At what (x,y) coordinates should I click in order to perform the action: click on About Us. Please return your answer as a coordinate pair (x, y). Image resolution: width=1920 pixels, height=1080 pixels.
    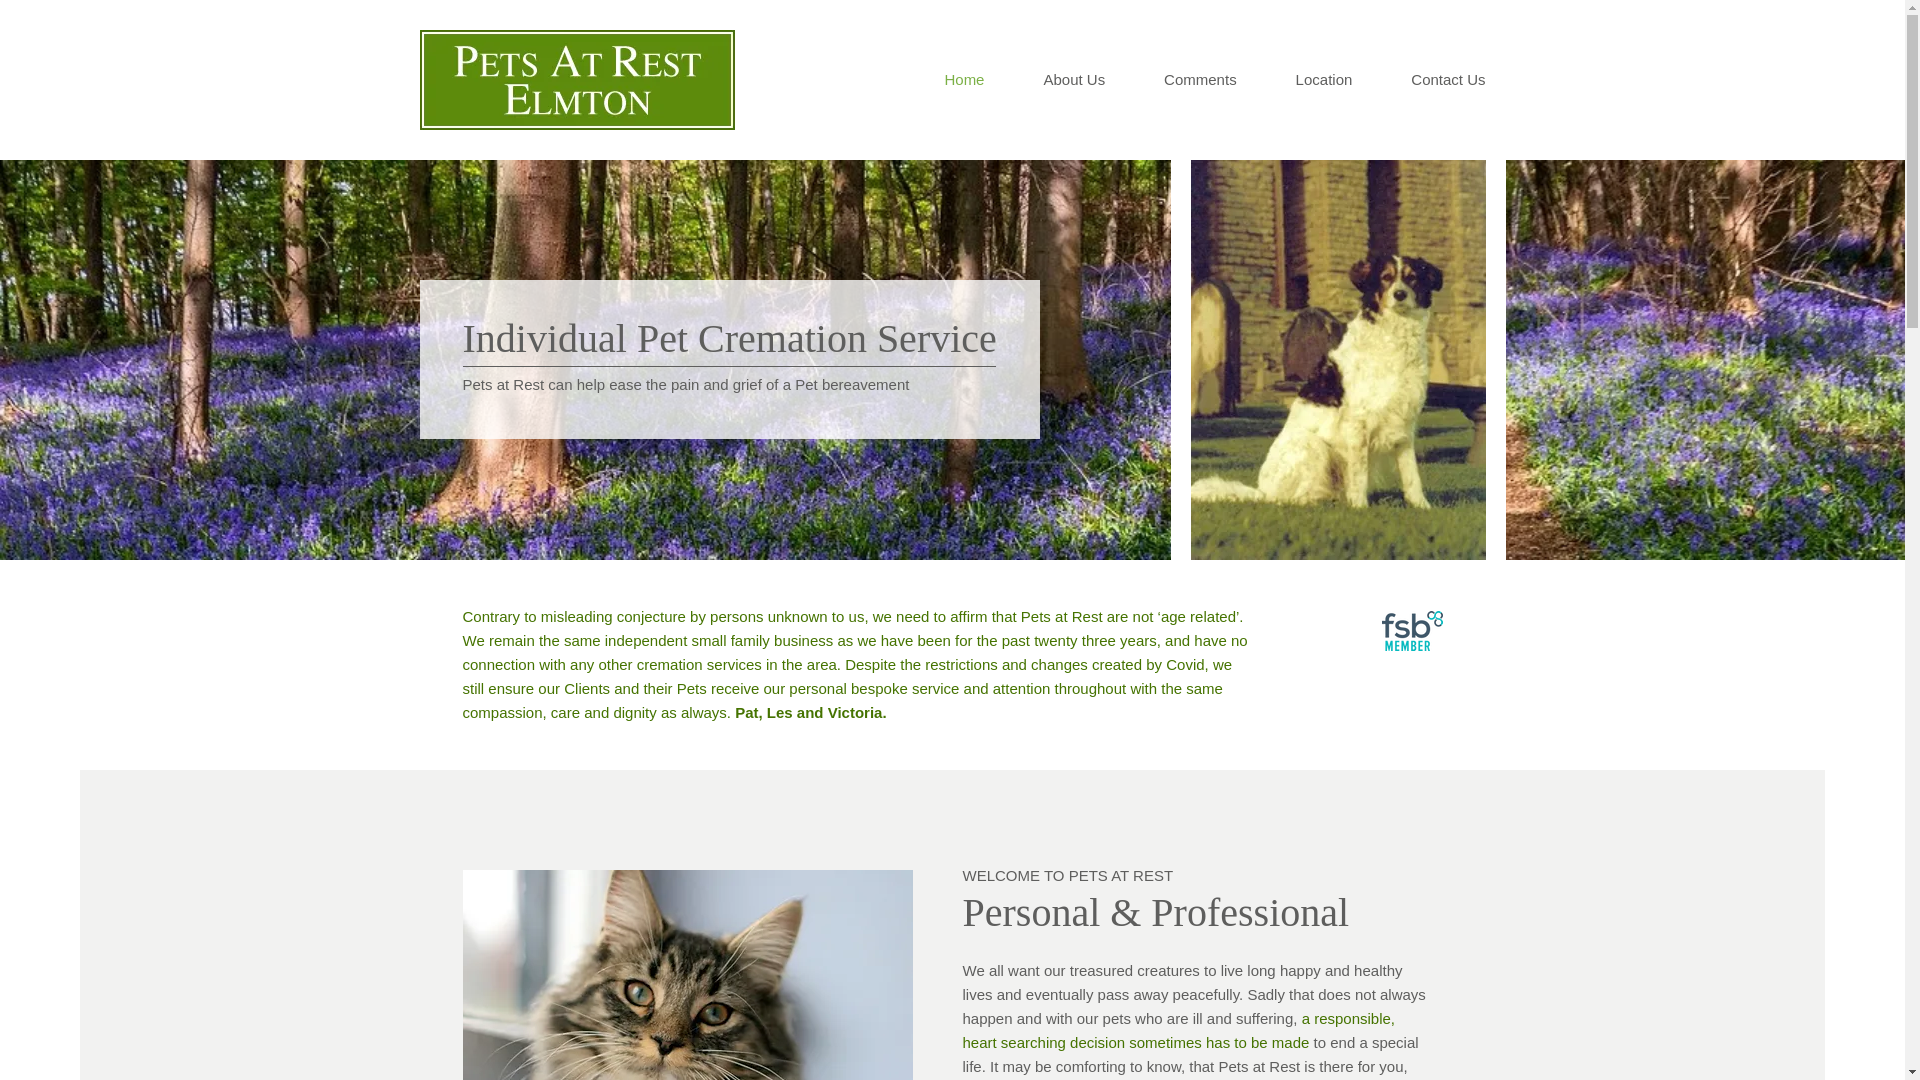
    Looking at the image, I should click on (1044, 79).